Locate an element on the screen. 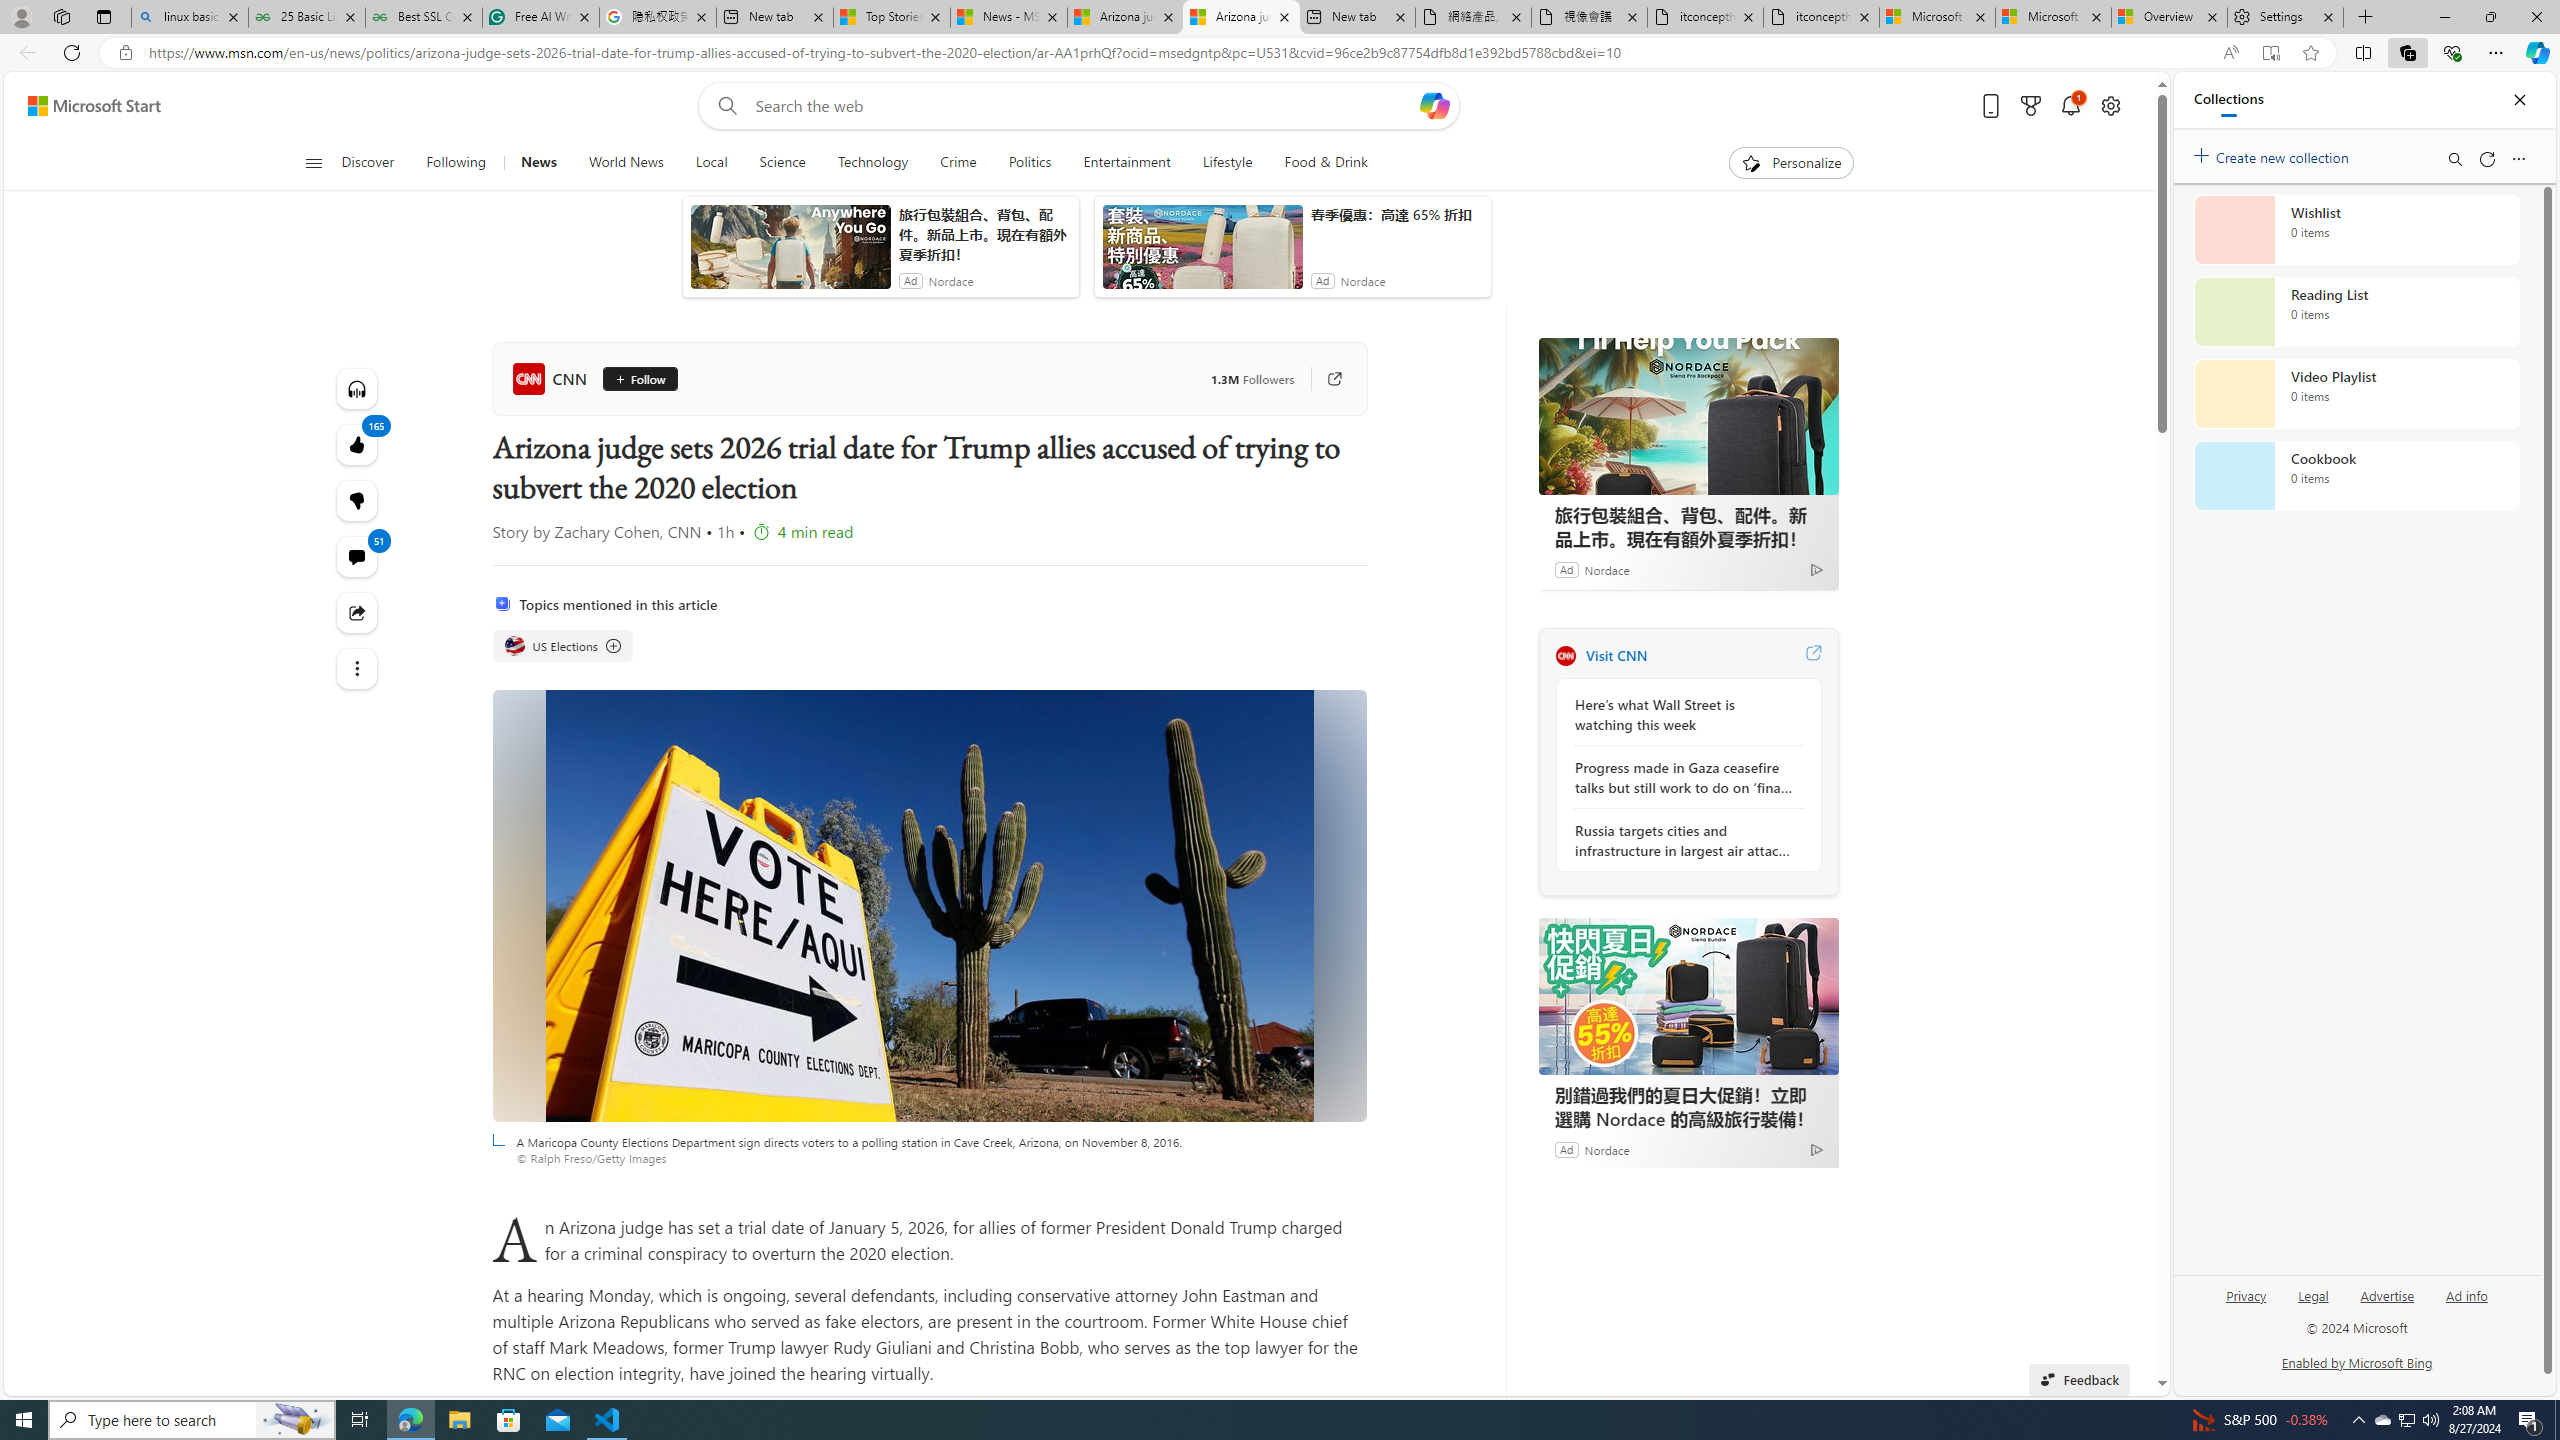  Go to publisher's site is located at coordinates (1323, 379).